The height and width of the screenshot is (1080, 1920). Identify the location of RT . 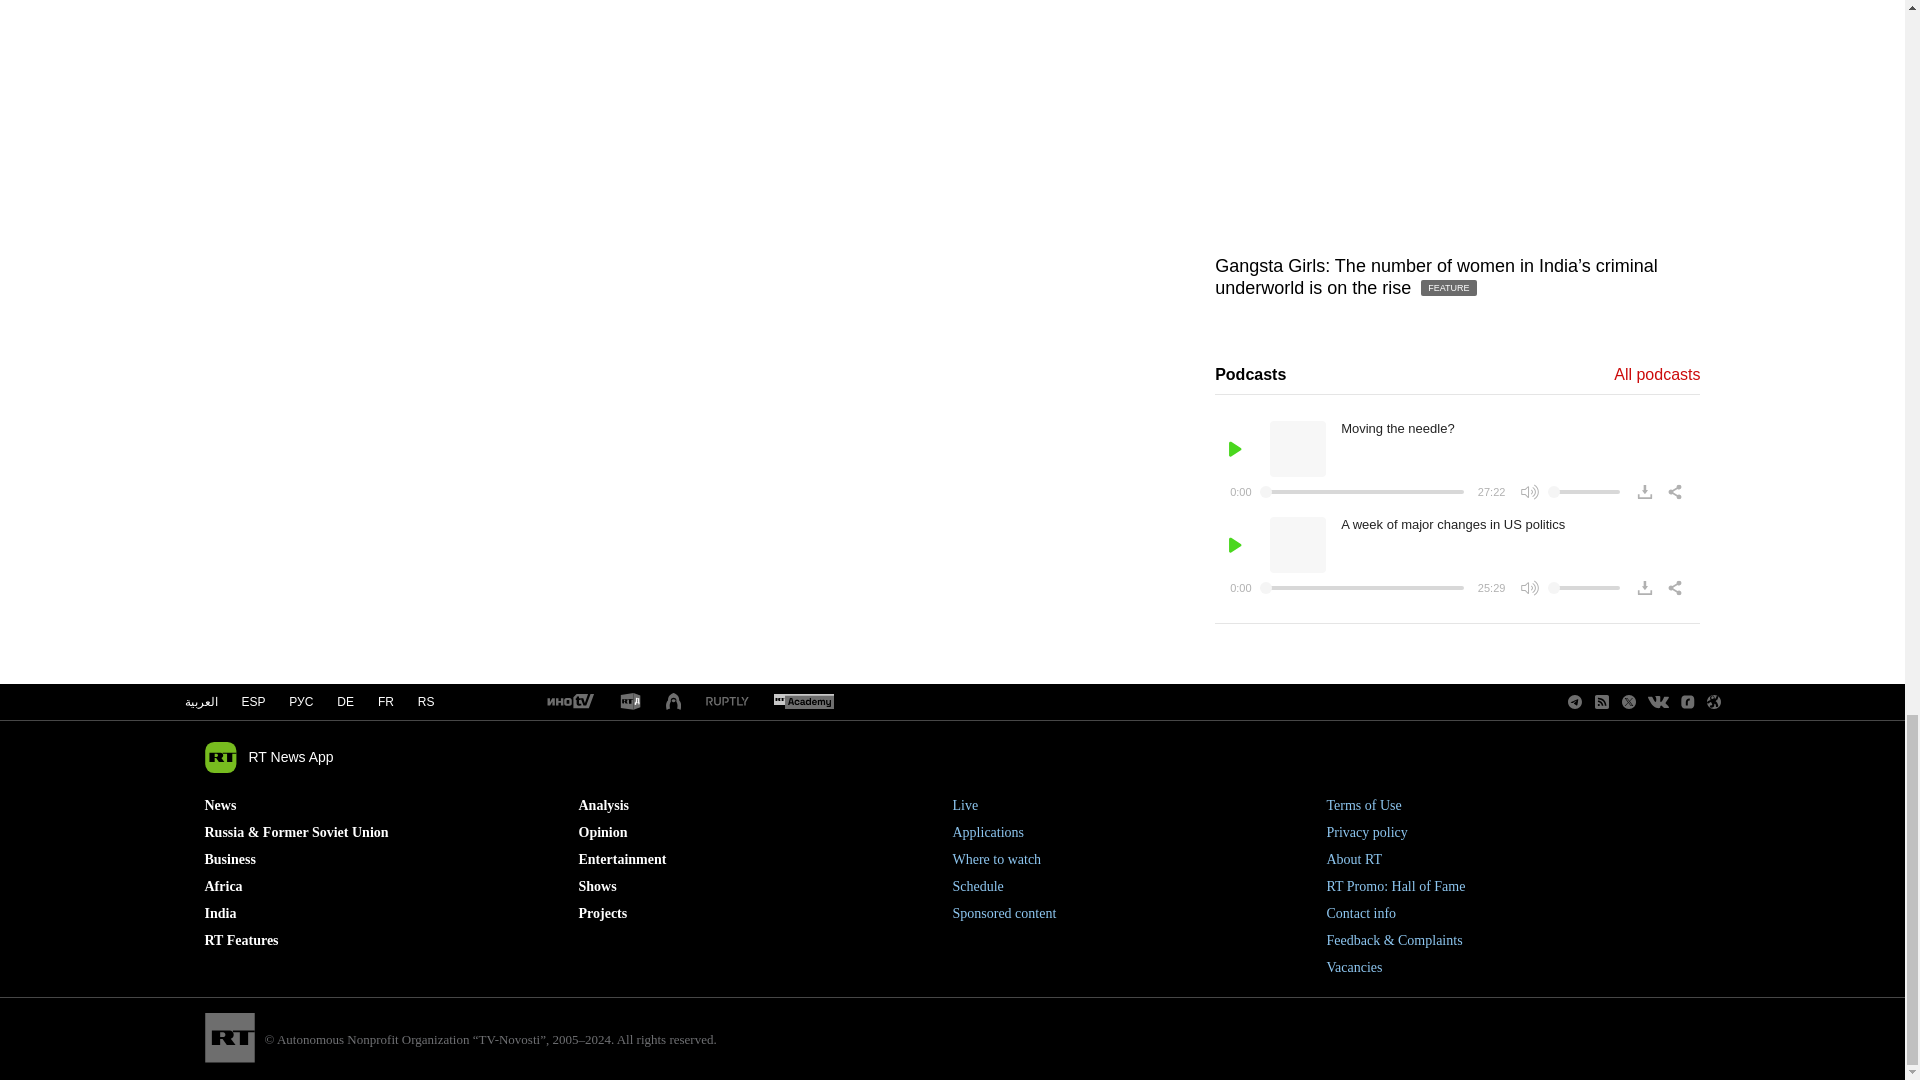
(630, 702).